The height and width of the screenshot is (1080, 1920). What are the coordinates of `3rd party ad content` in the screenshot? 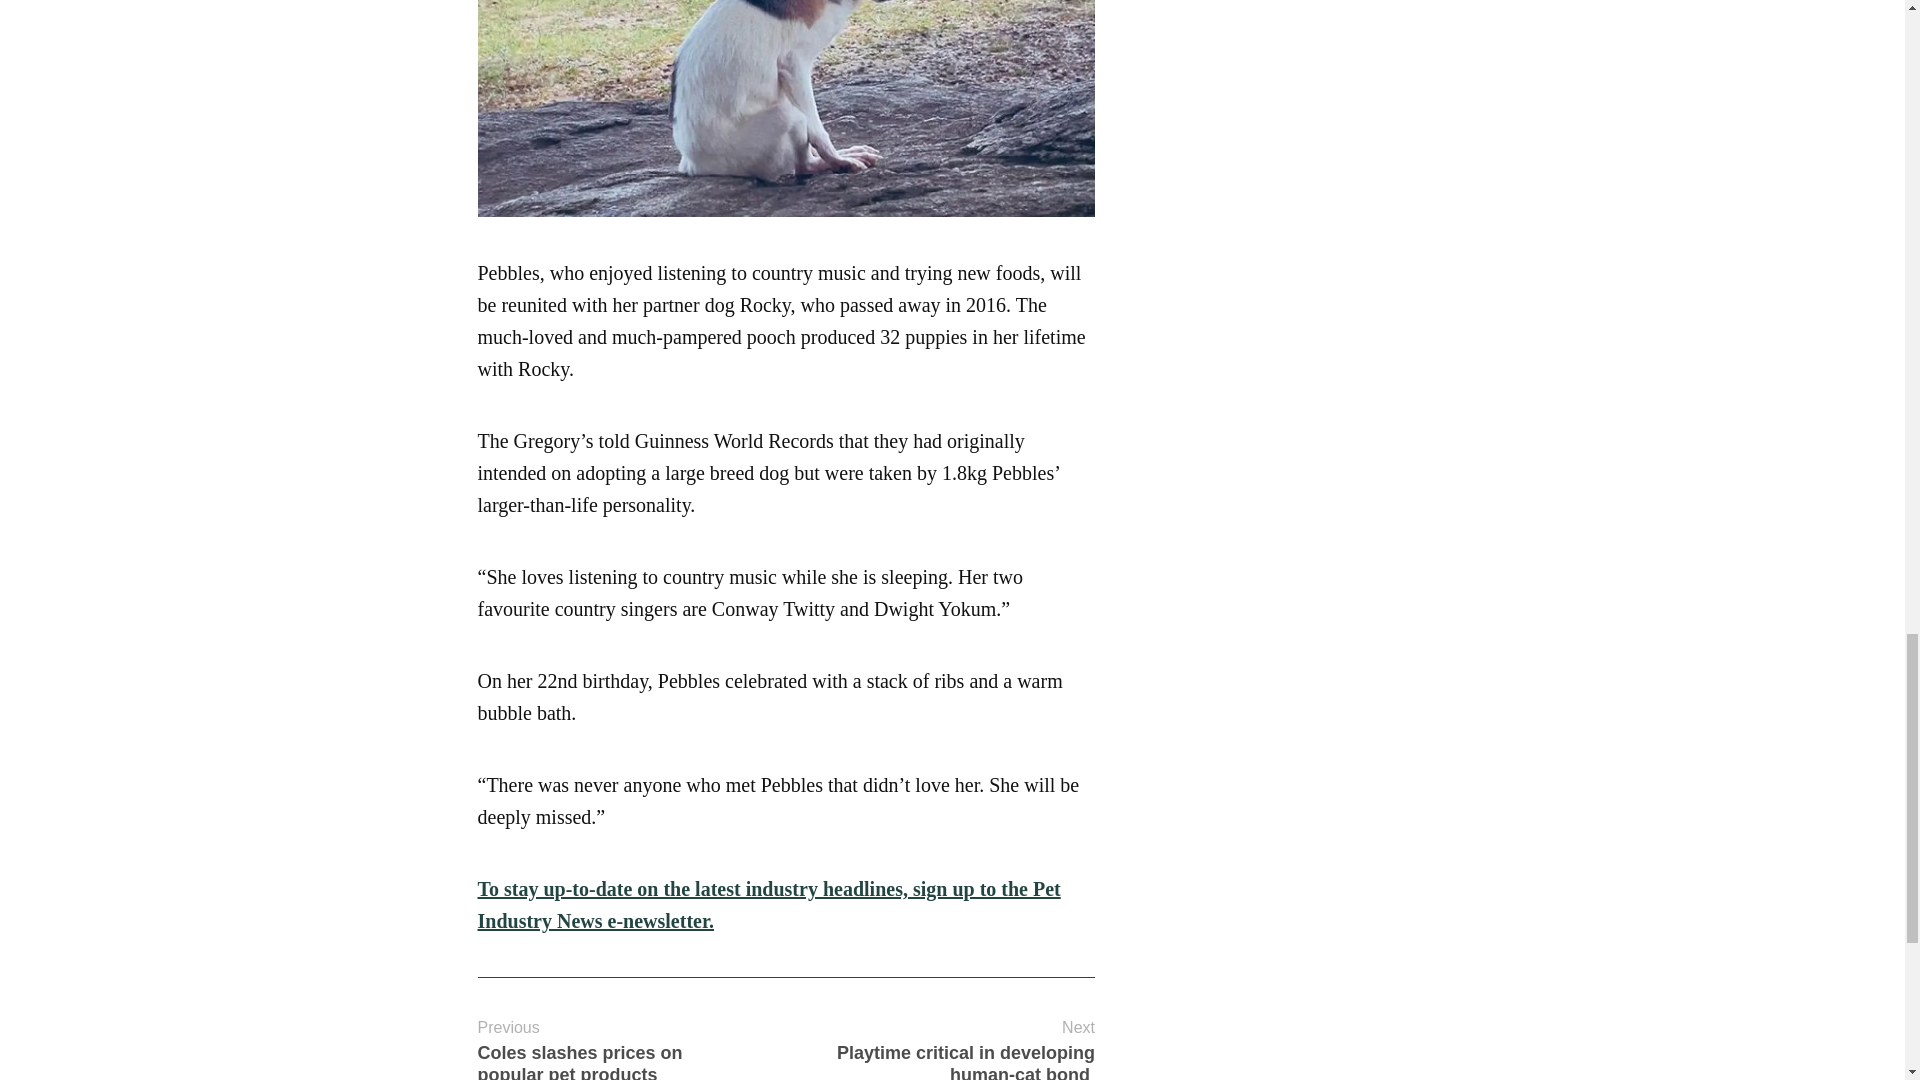 It's located at (1276, 70).